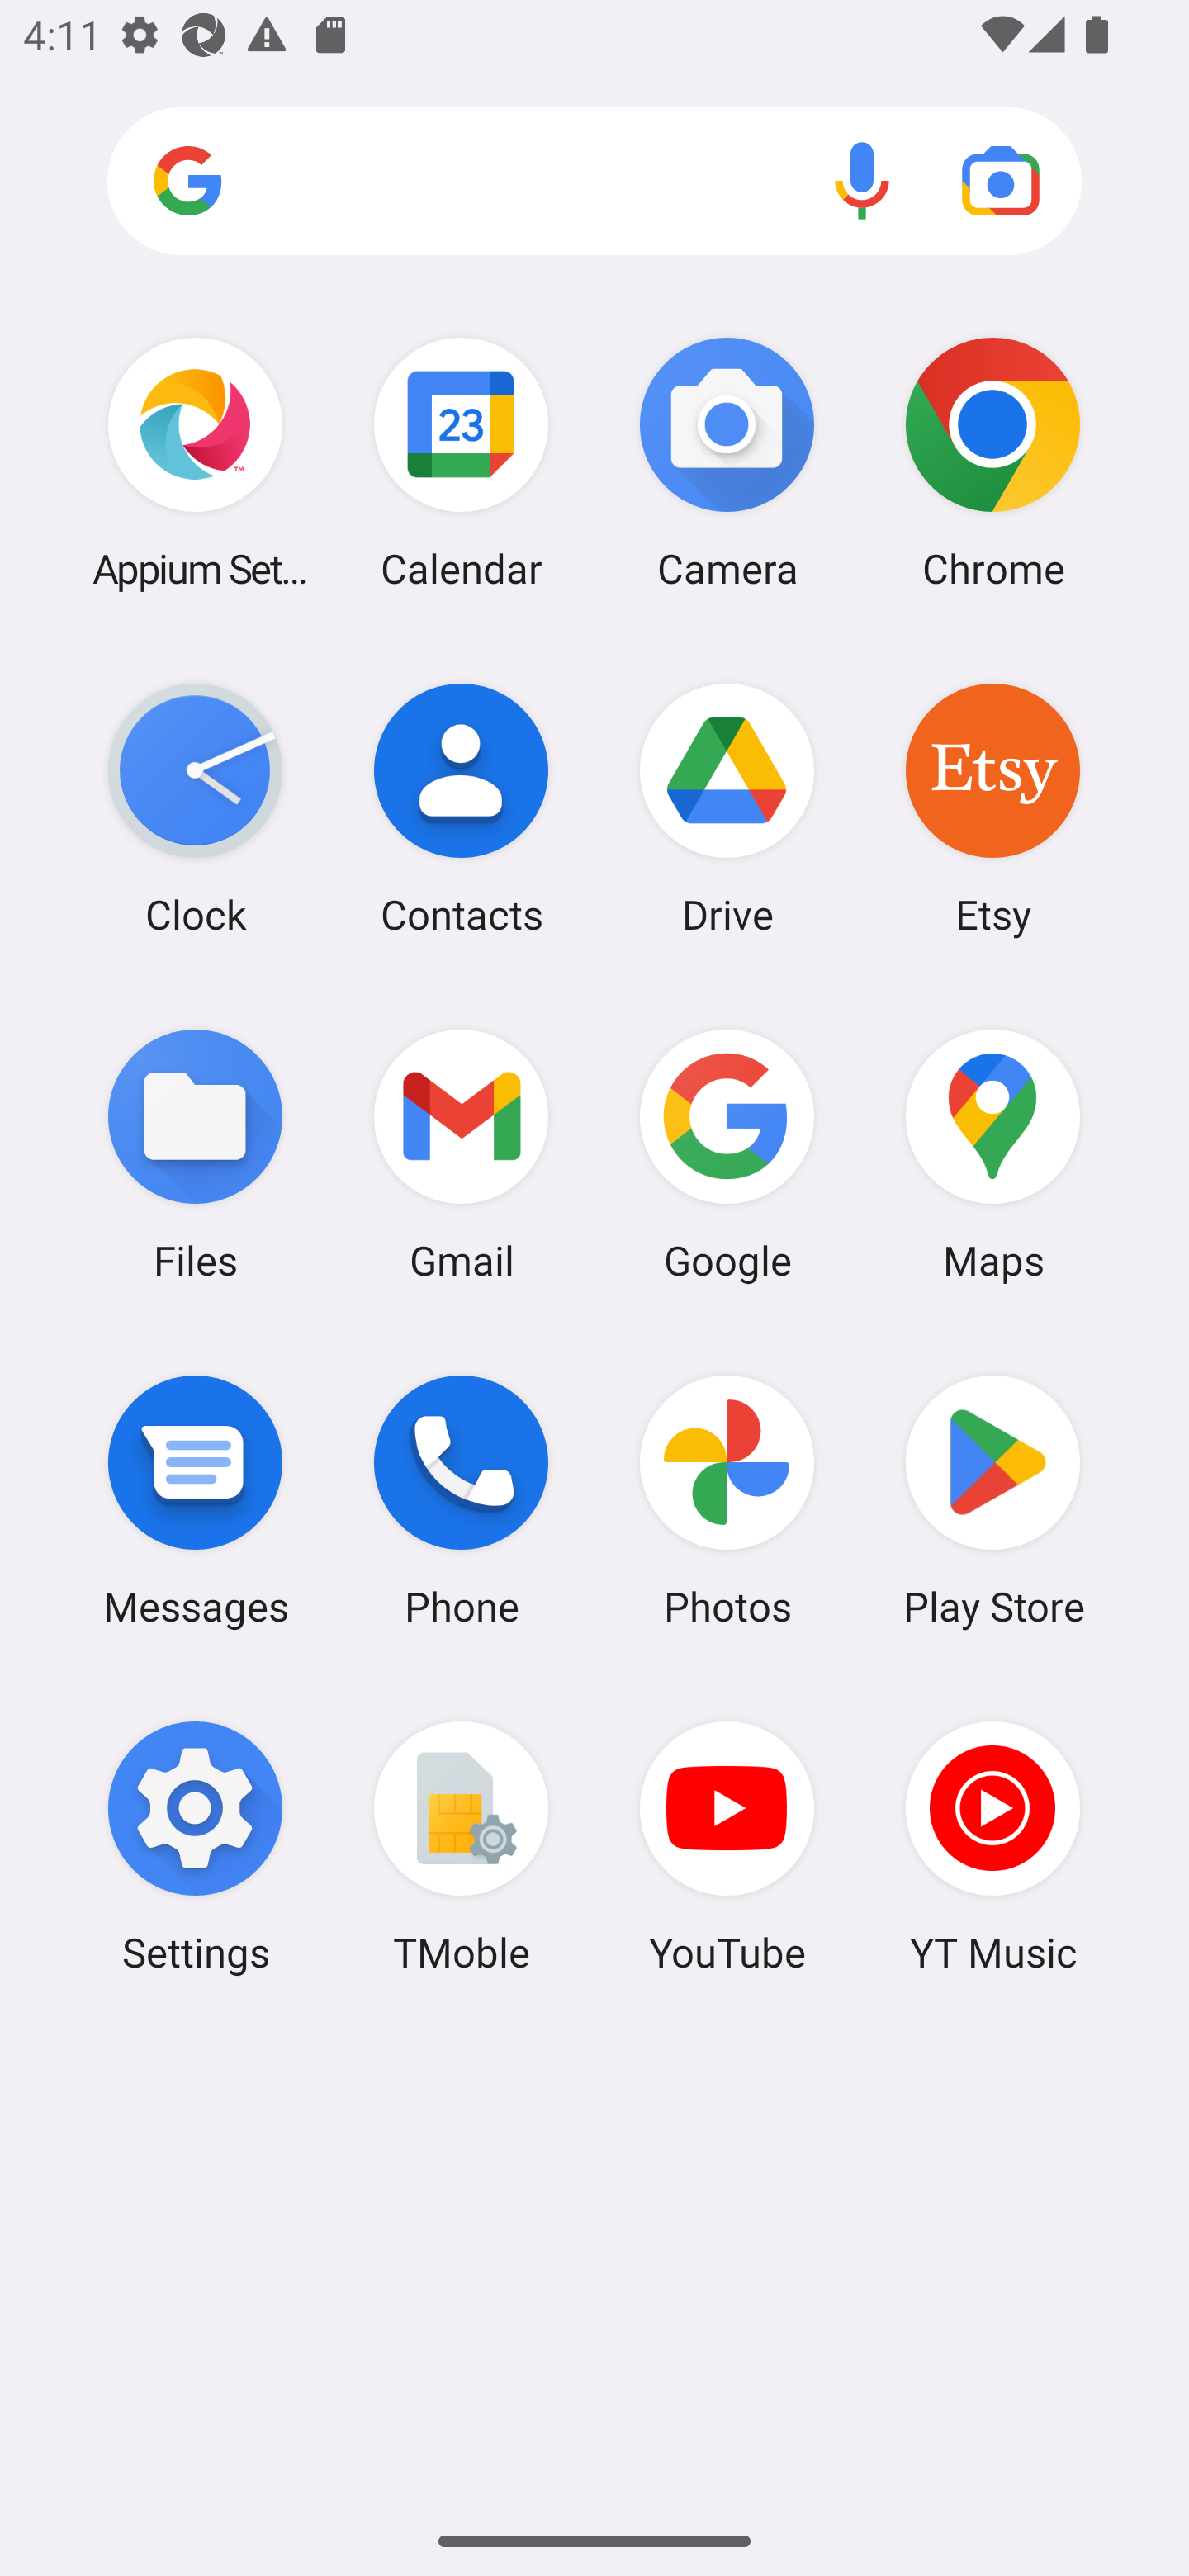 The width and height of the screenshot is (1189, 2576). Describe the element at coordinates (727, 1153) in the screenshot. I see `Google` at that location.